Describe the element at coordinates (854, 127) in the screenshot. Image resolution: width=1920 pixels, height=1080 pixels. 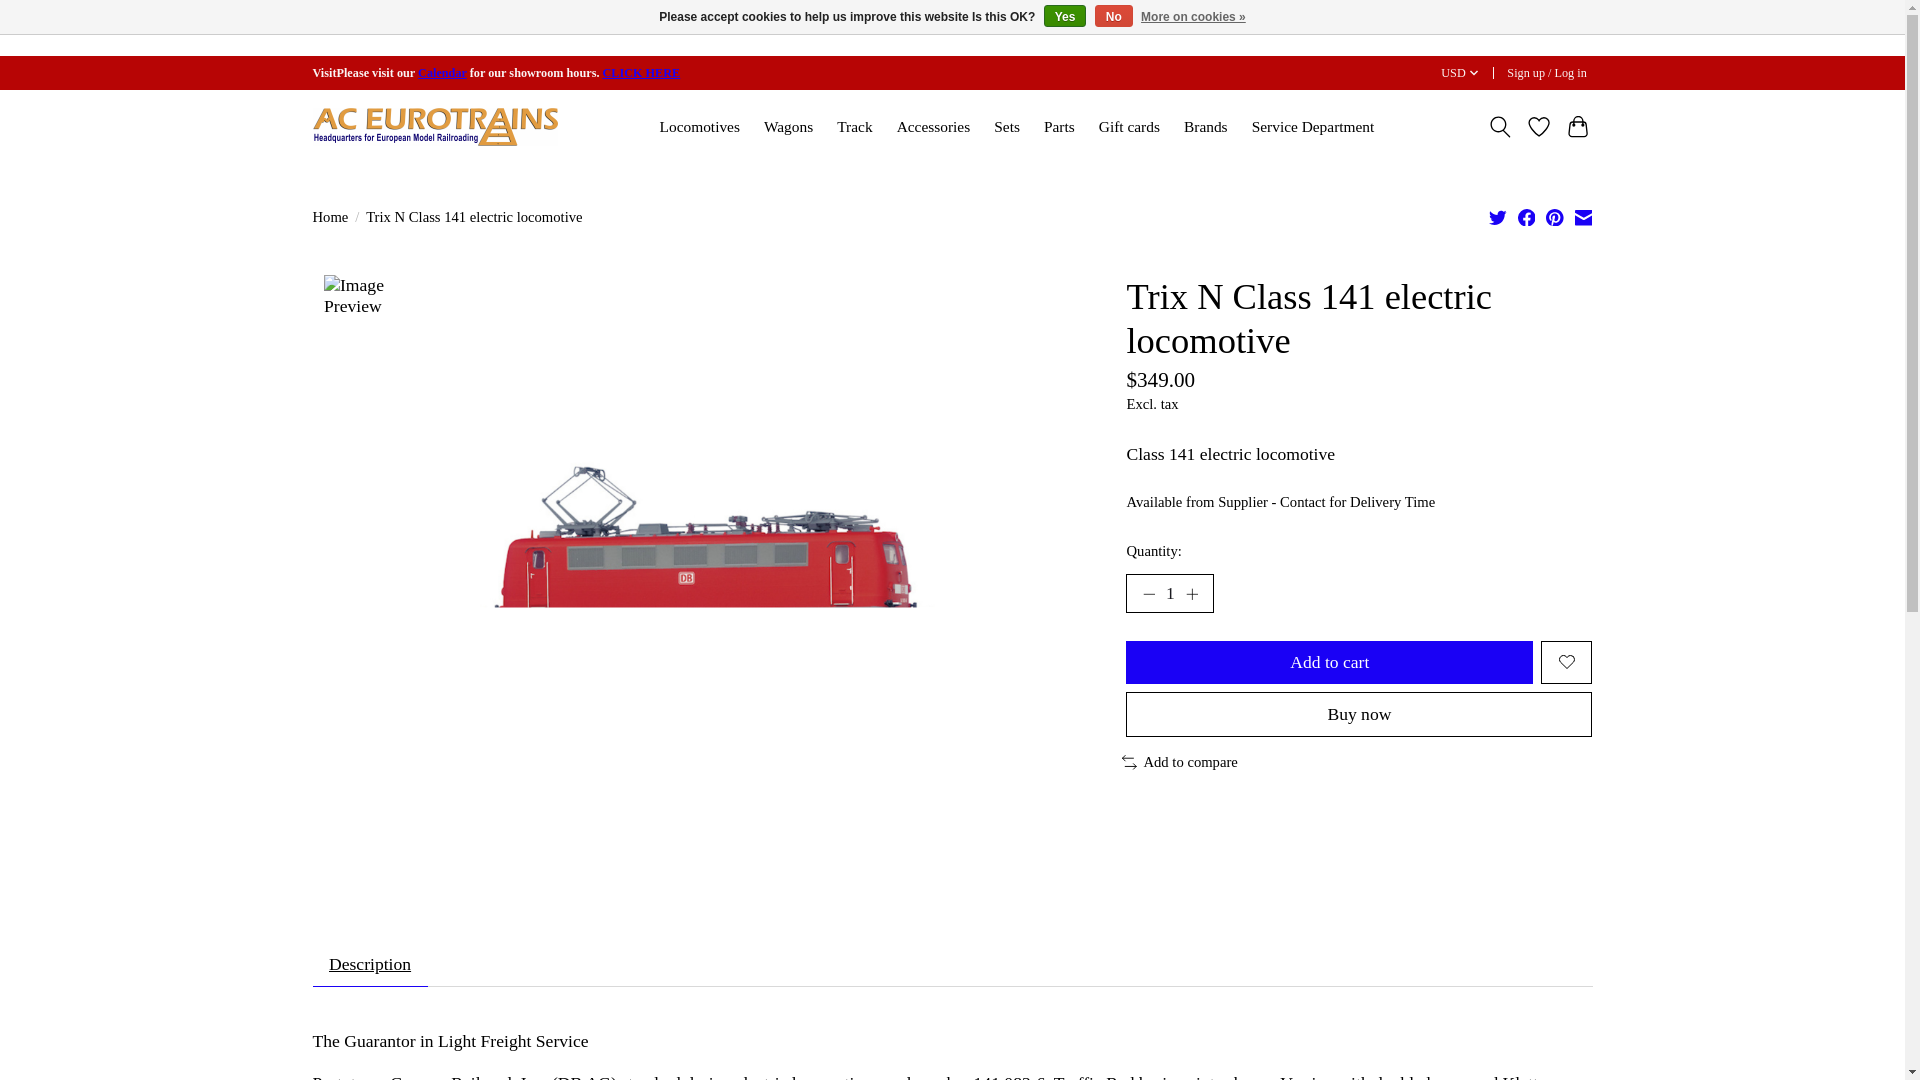
I see `Track` at that location.